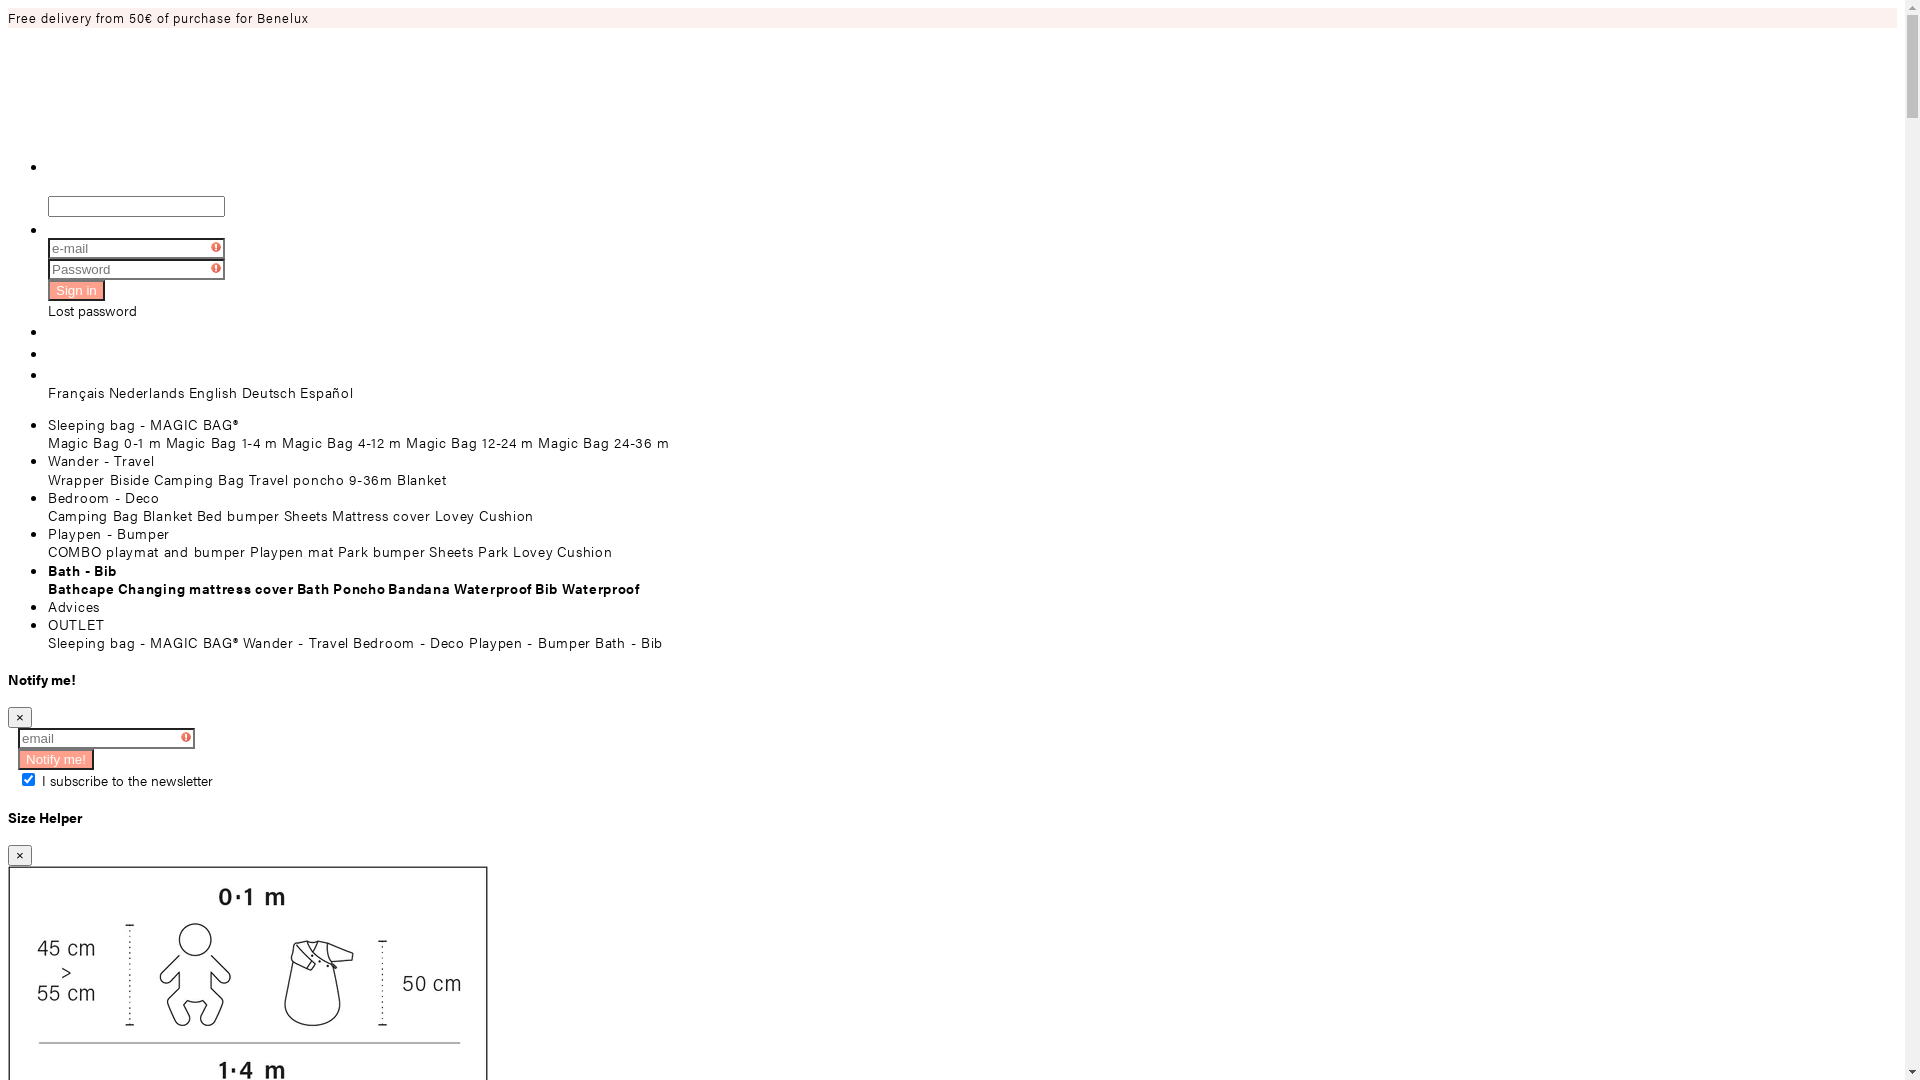  Describe the element at coordinates (468, 551) in the screenshot. I see `Sheets Park` at that location.